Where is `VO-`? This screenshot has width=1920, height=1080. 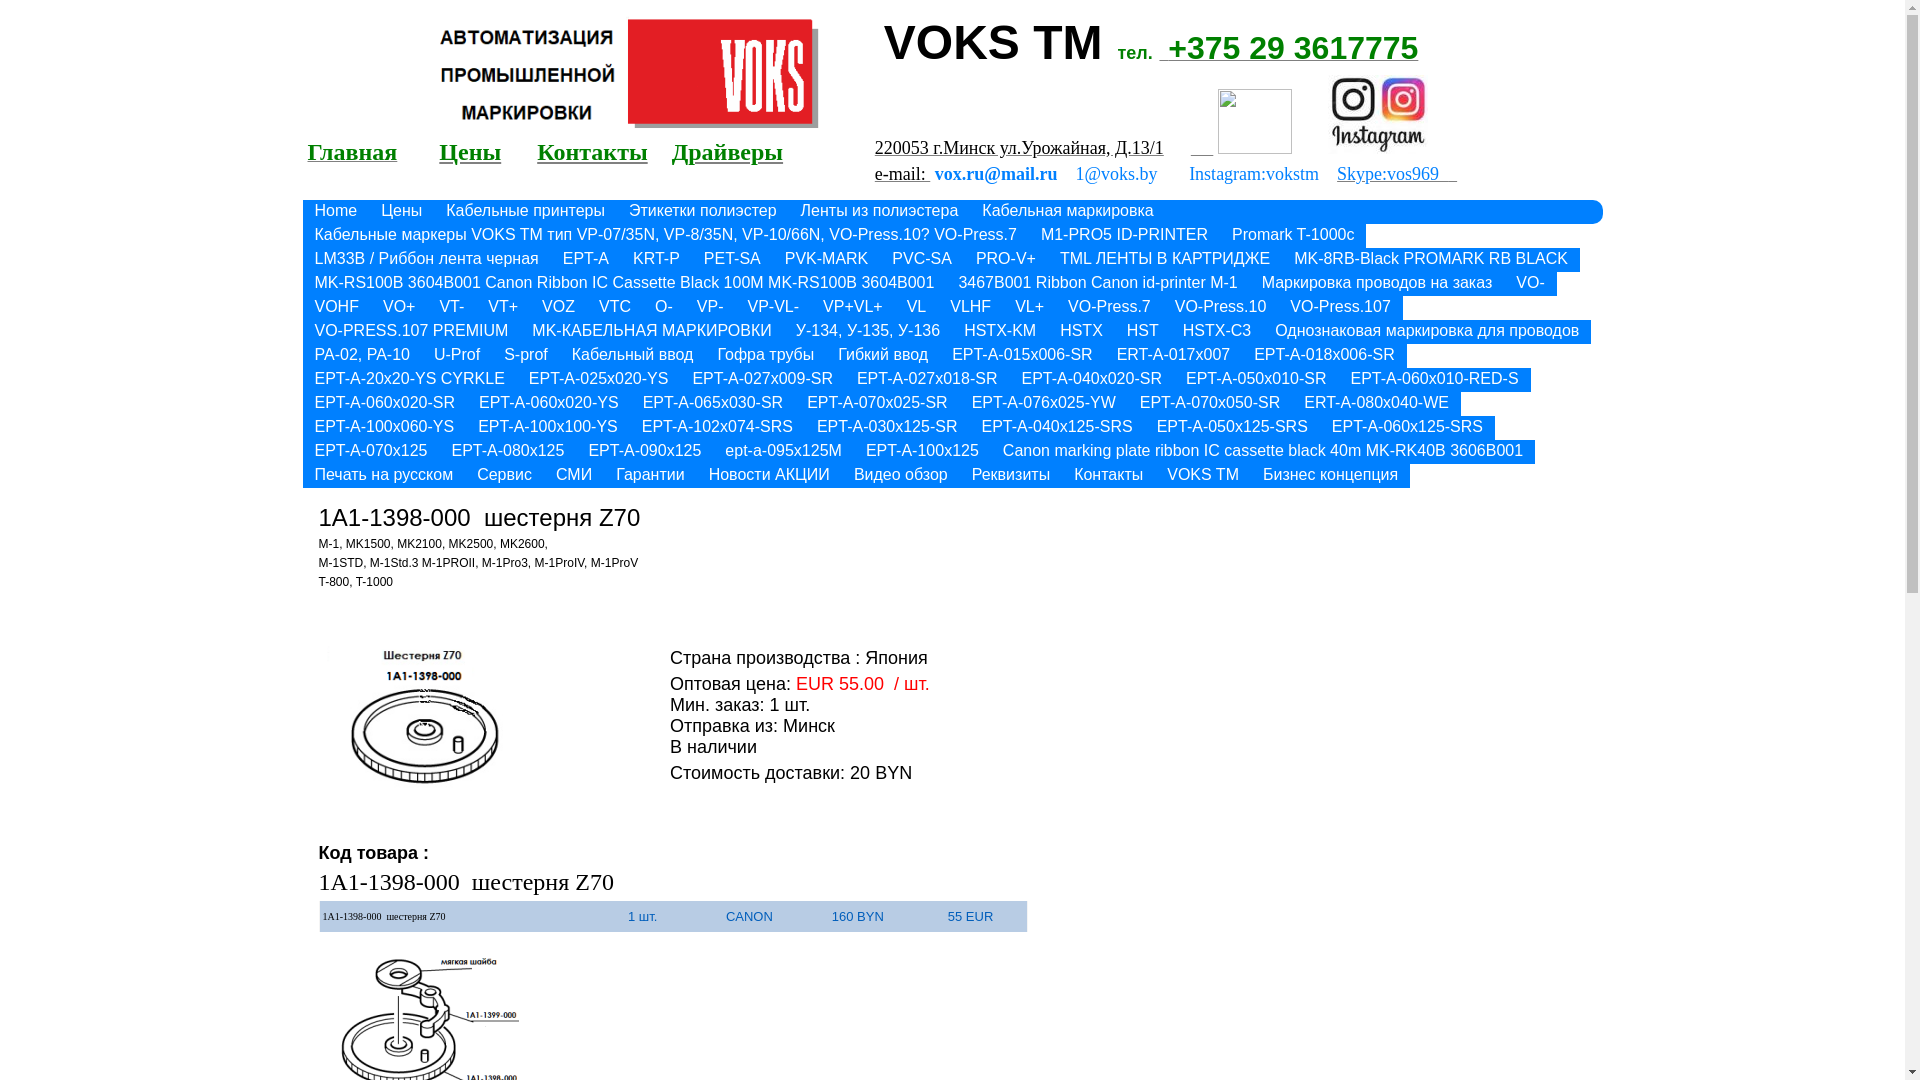
VO- is located at coordinates (1530, 284).